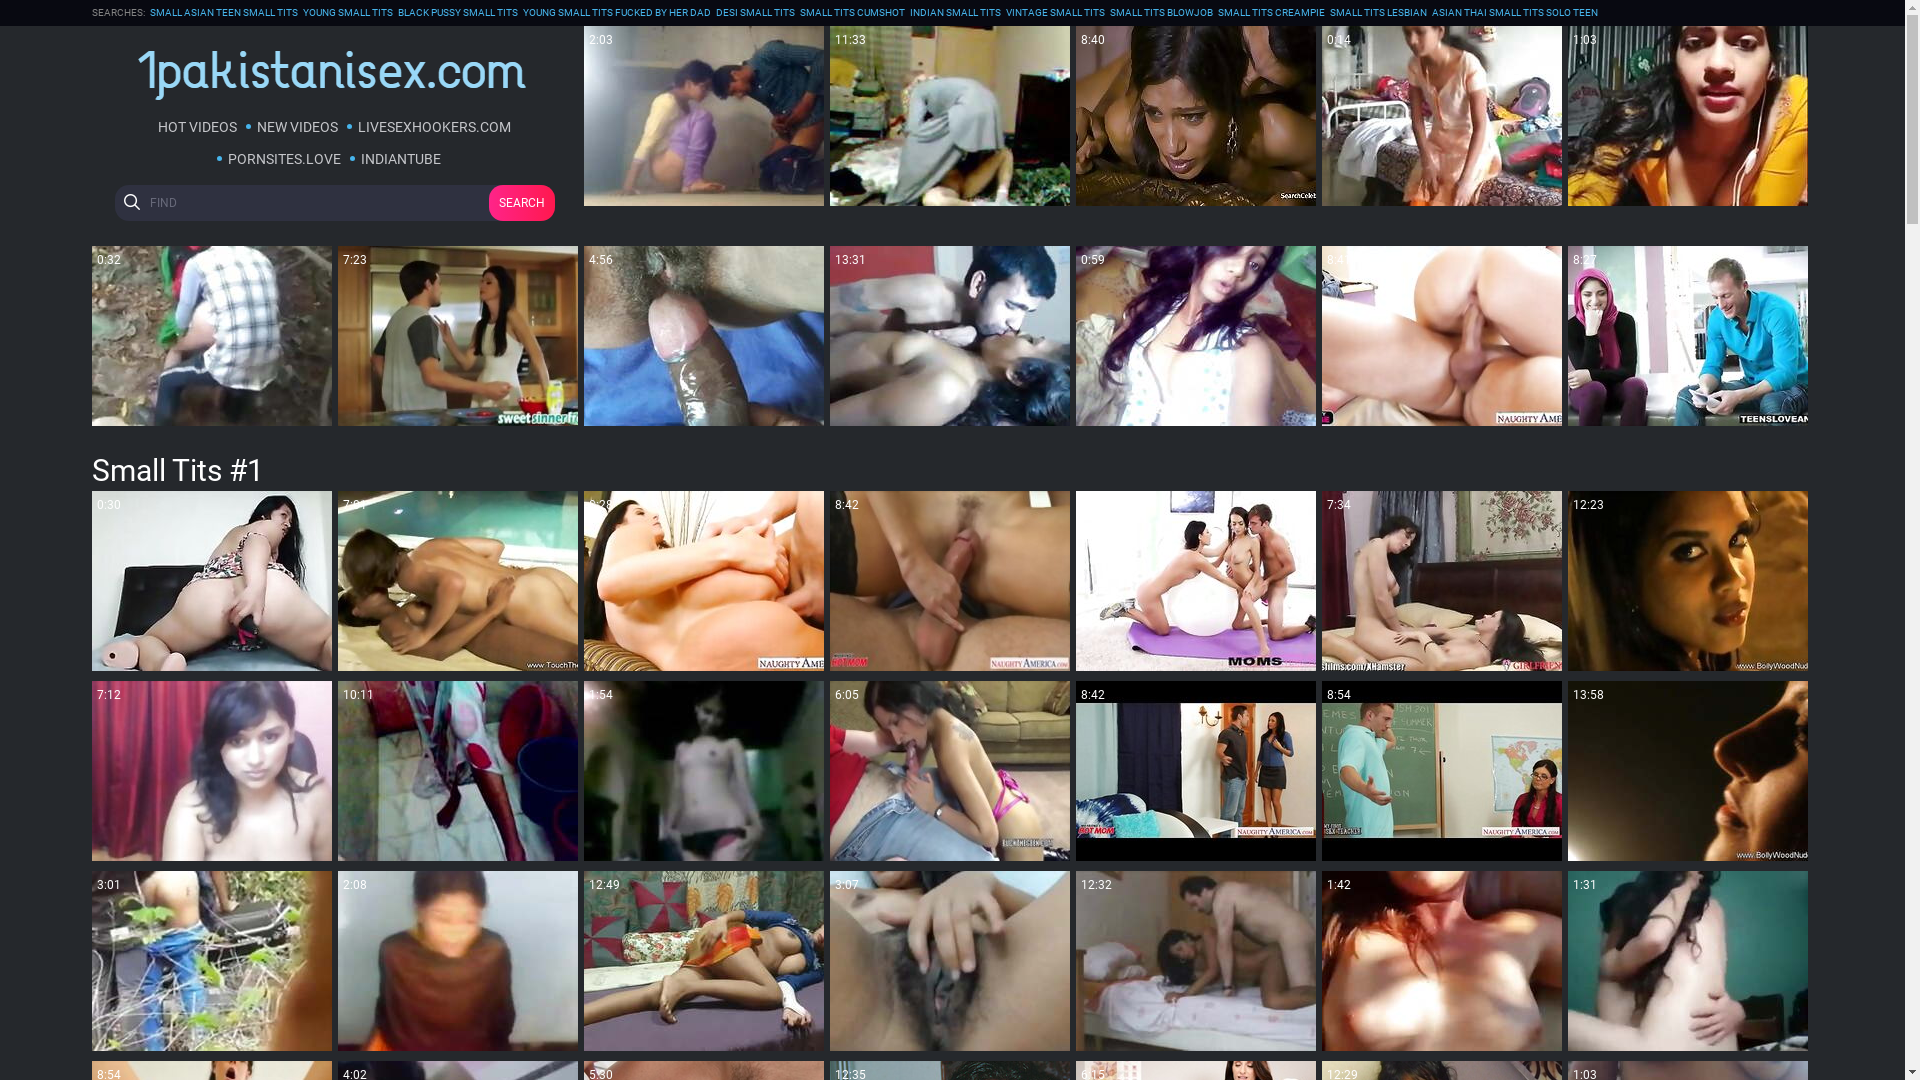  I want to click on 8:54, so click(1442, 771).